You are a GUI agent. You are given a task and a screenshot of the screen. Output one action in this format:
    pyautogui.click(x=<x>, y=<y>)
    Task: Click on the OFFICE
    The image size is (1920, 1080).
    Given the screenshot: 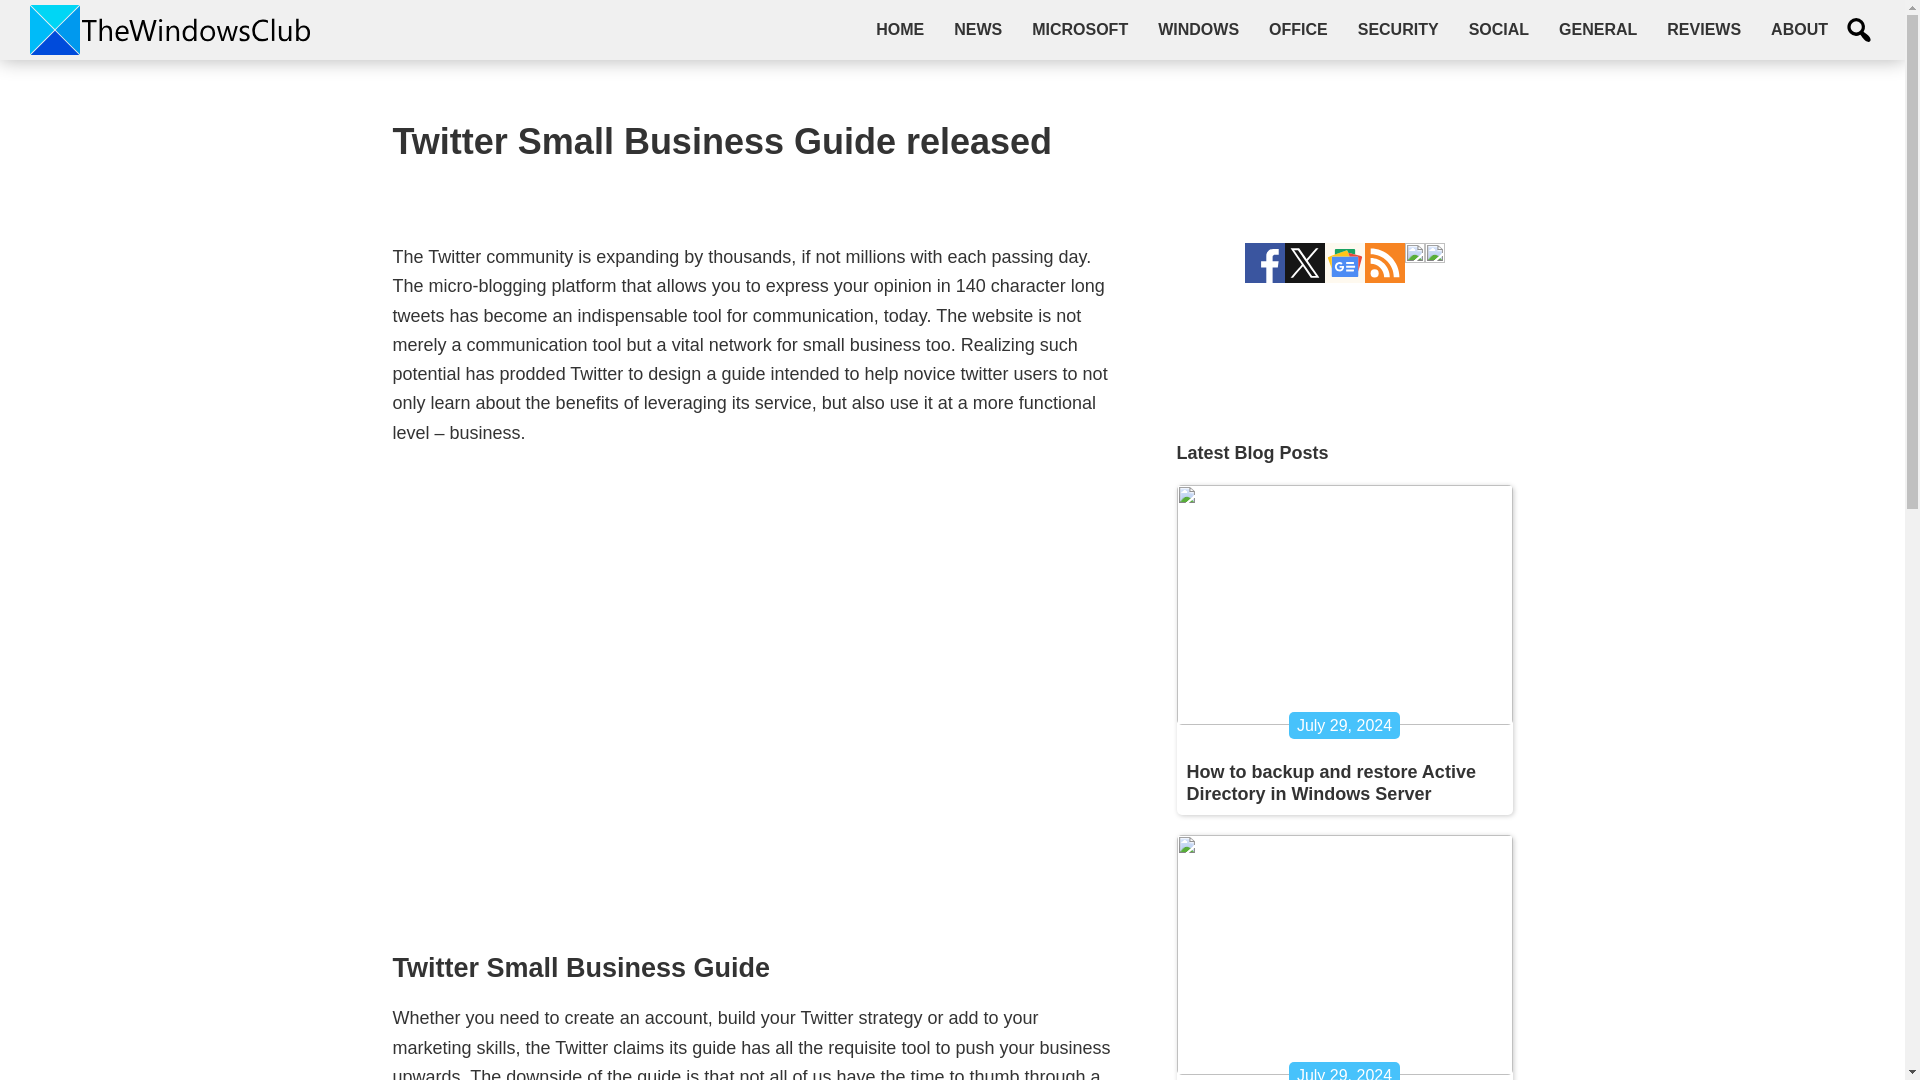 What is the action you would take?
    pyautogui.click(x=1298, y=29)
    